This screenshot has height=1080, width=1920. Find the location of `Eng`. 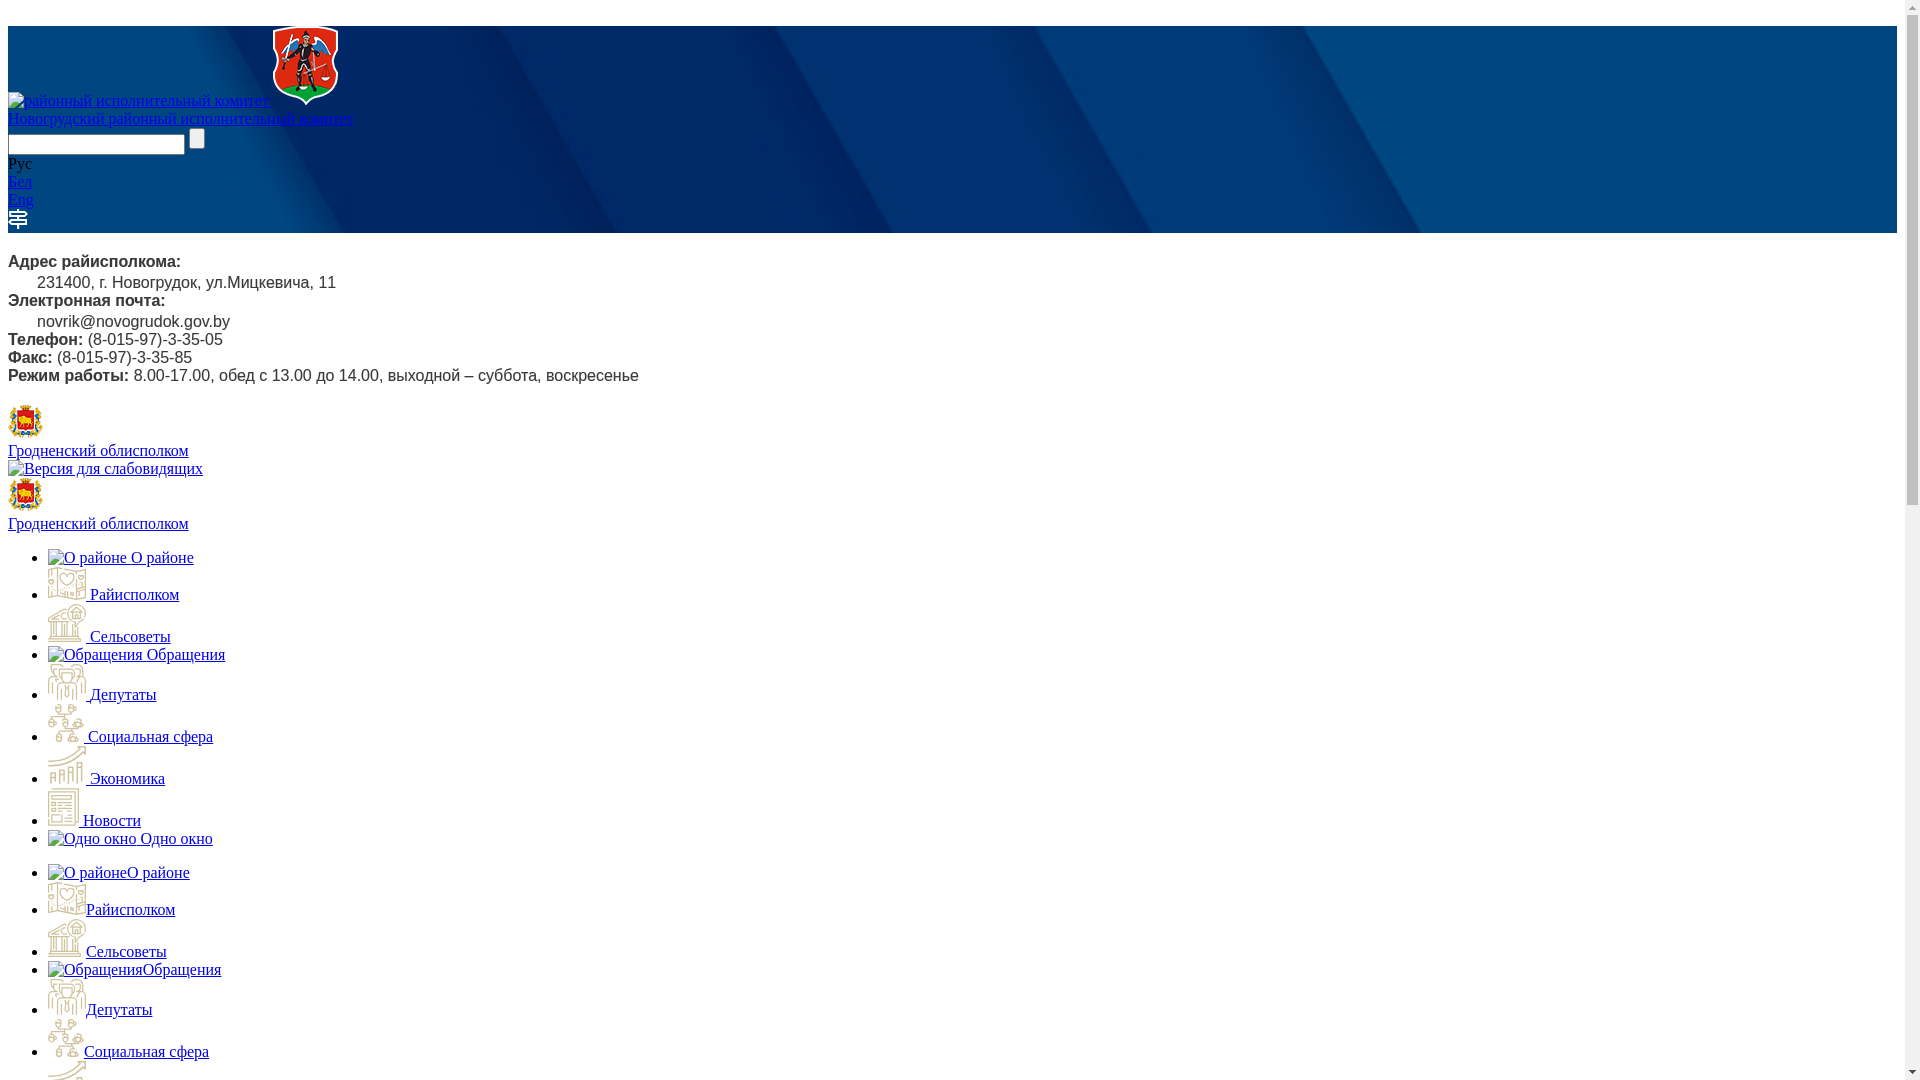

Eng is located at coordinates (21, 200).